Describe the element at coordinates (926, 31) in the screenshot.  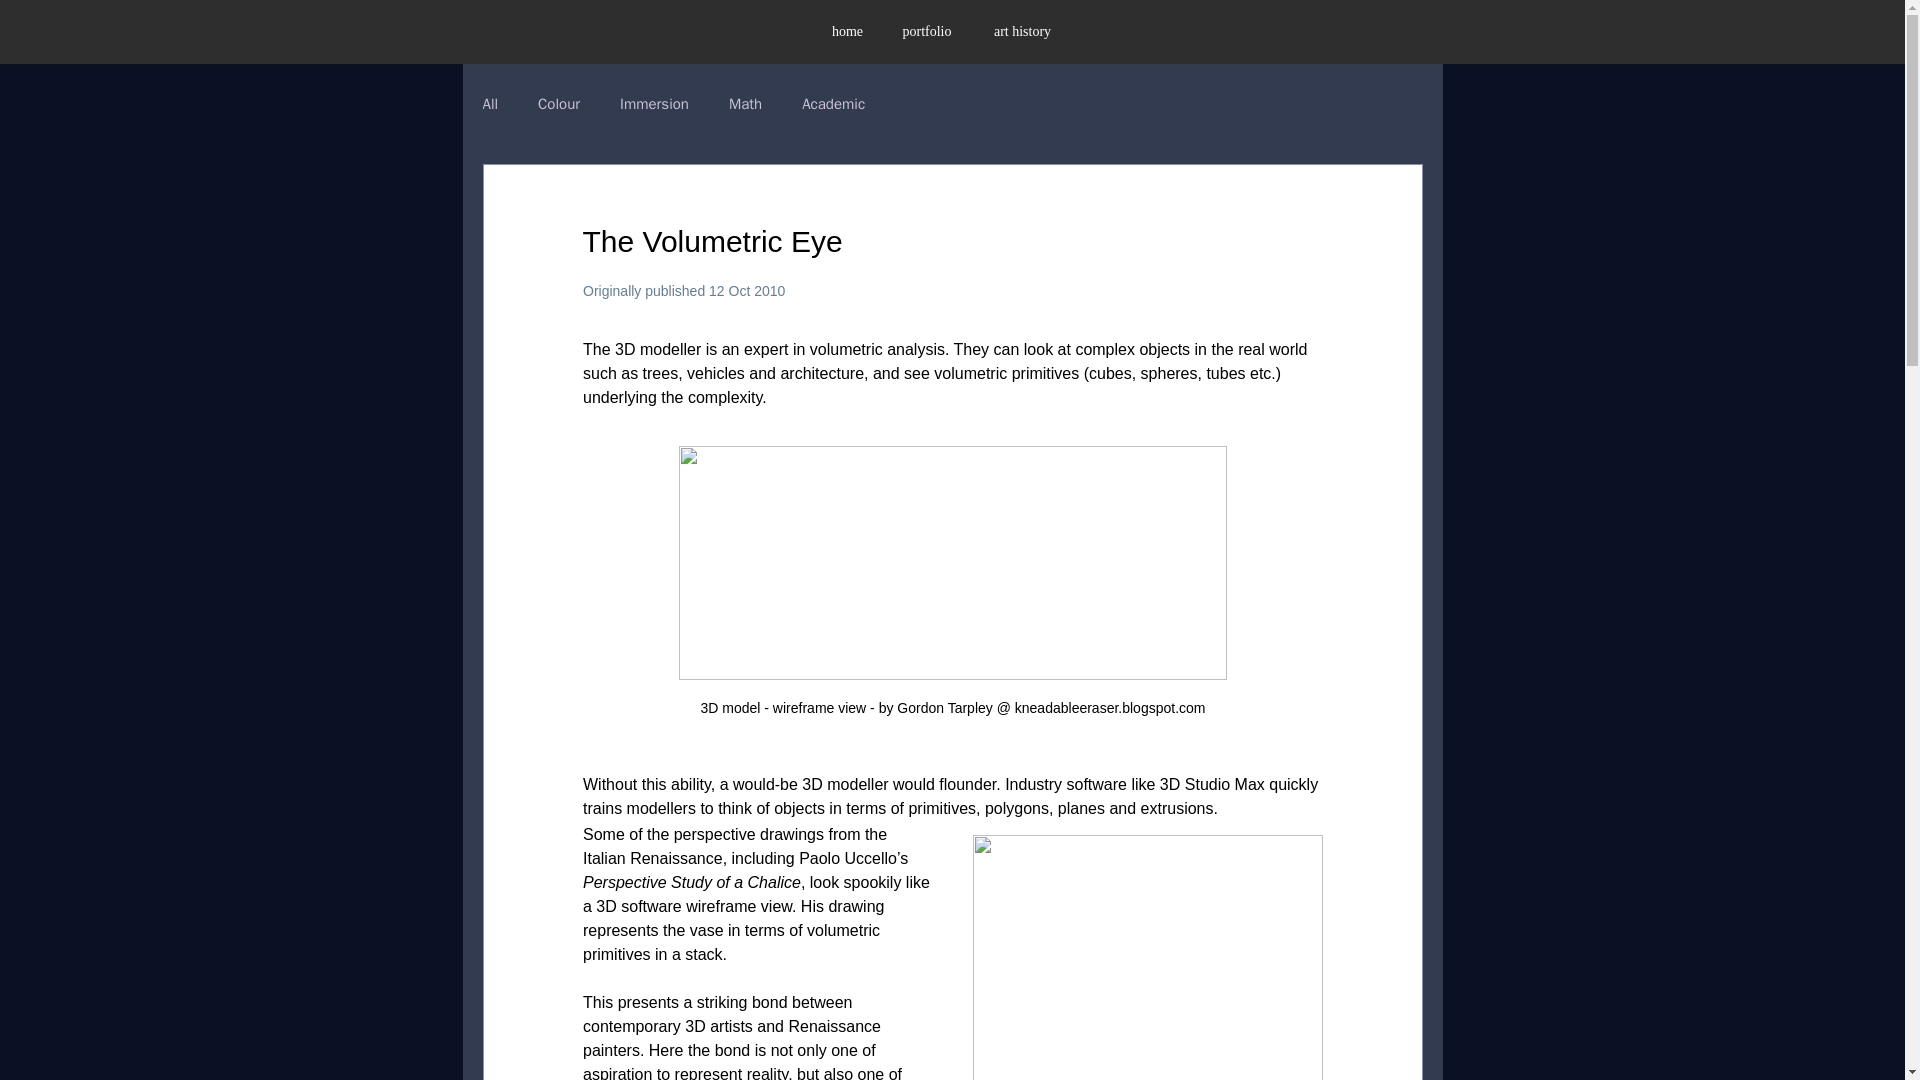
I see `portfolio` at that location.